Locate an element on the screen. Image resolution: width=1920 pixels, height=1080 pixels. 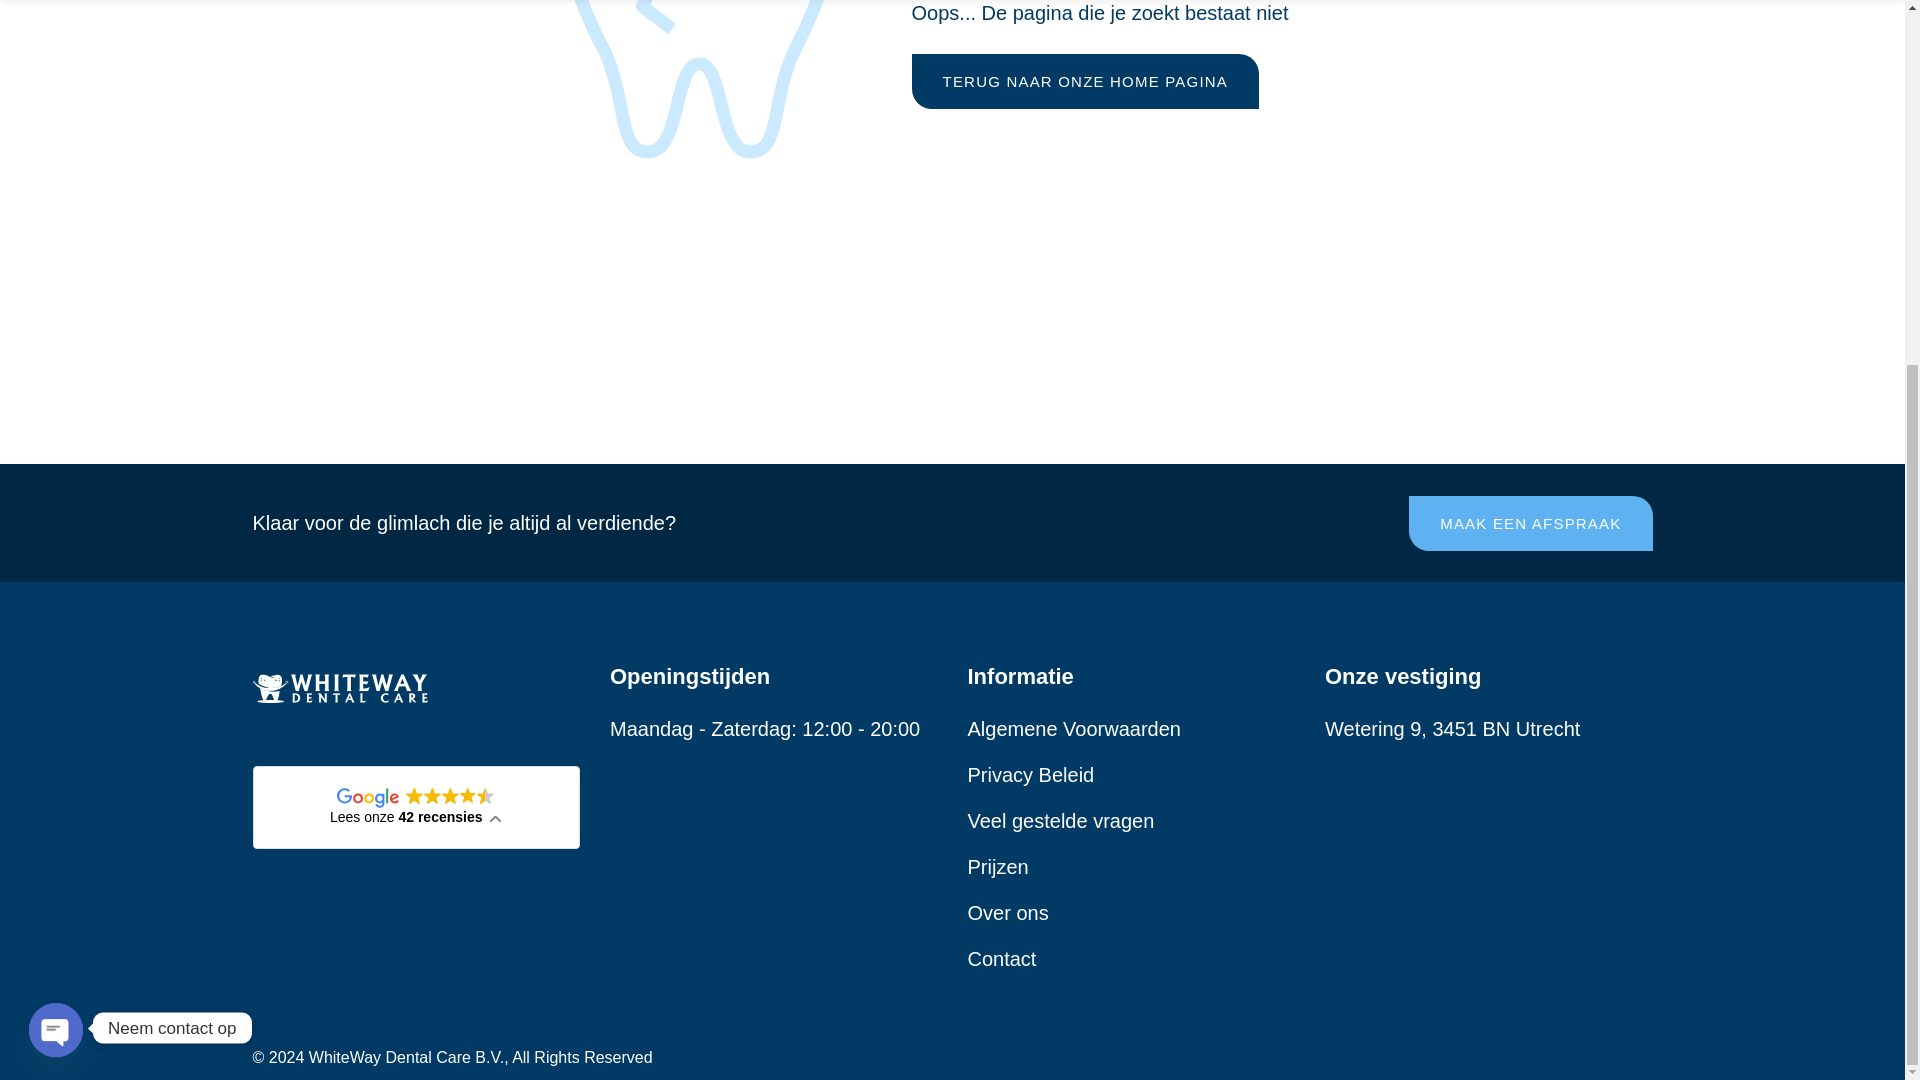
Contact is located at coordinates (1002, 958).